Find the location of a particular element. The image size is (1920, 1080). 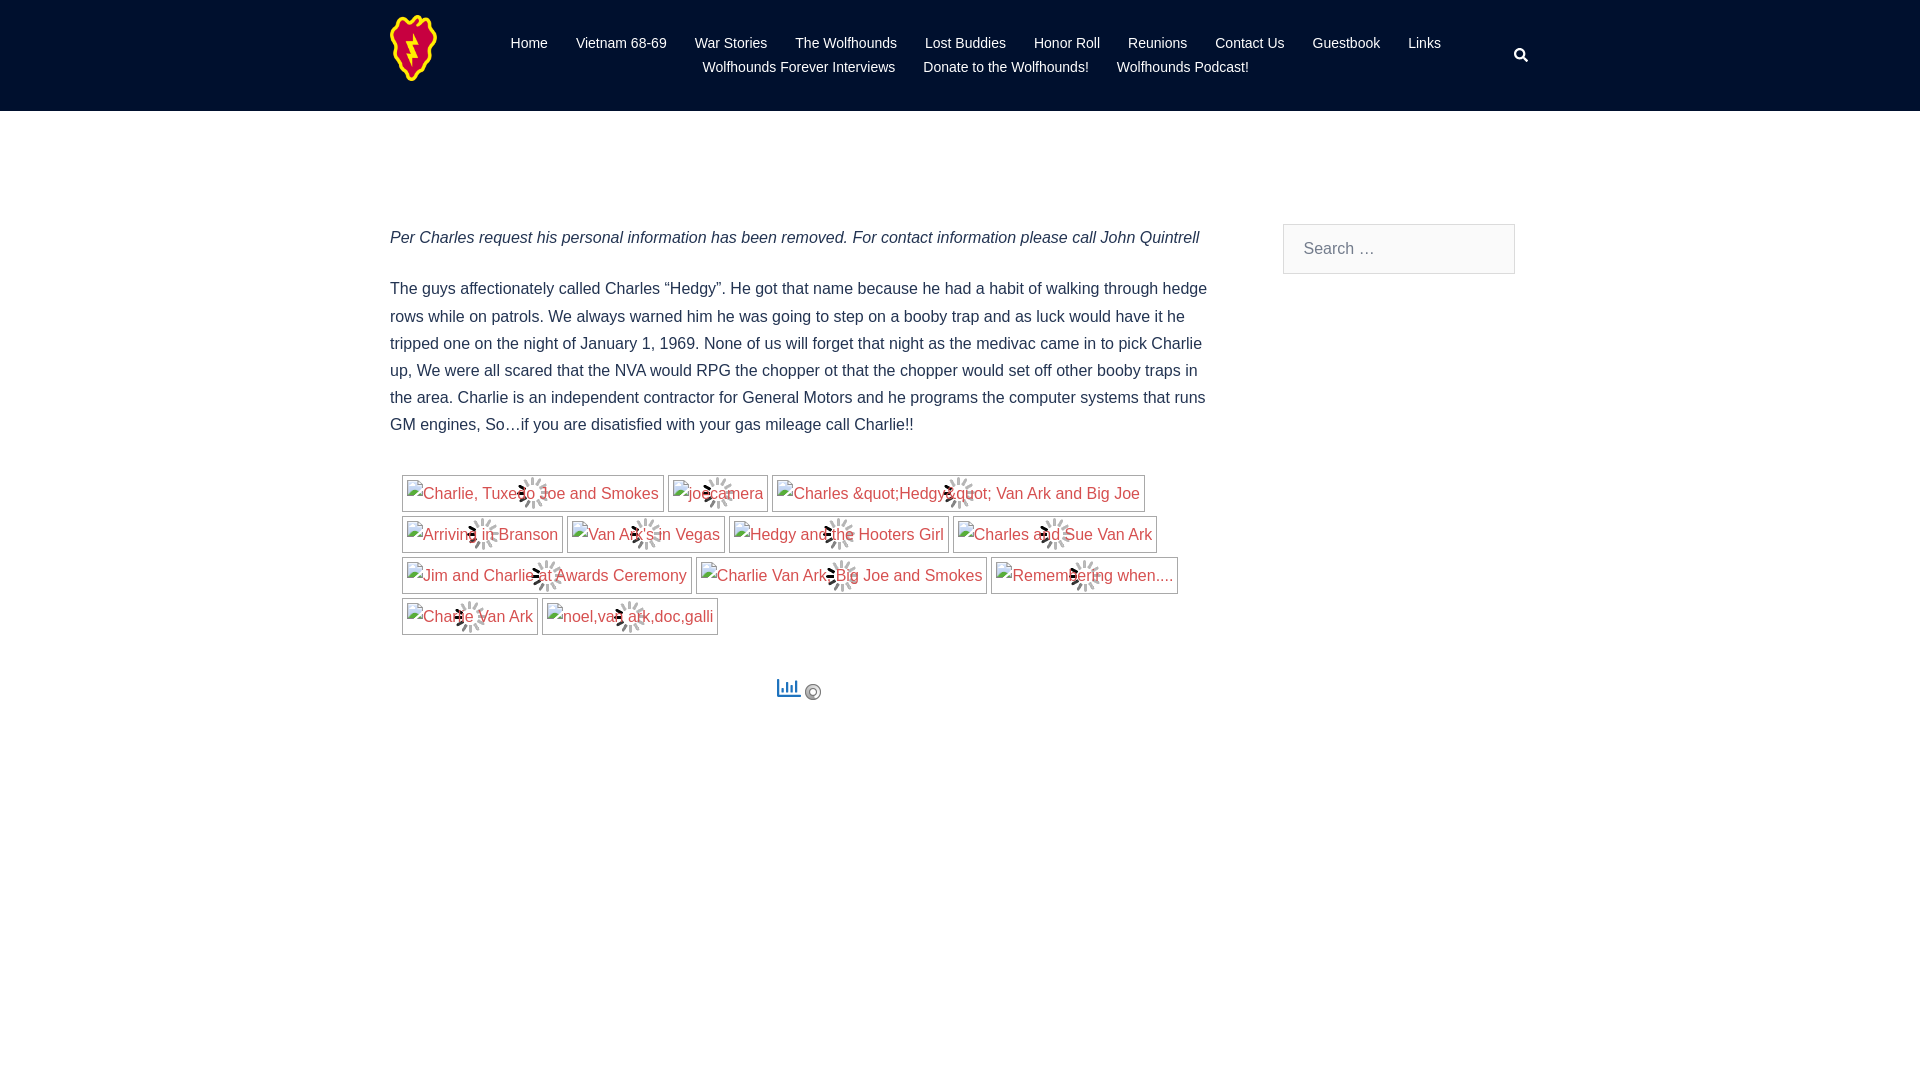

Jim and Charlie at Awards Ceremony is located at coordinates (546, 576).